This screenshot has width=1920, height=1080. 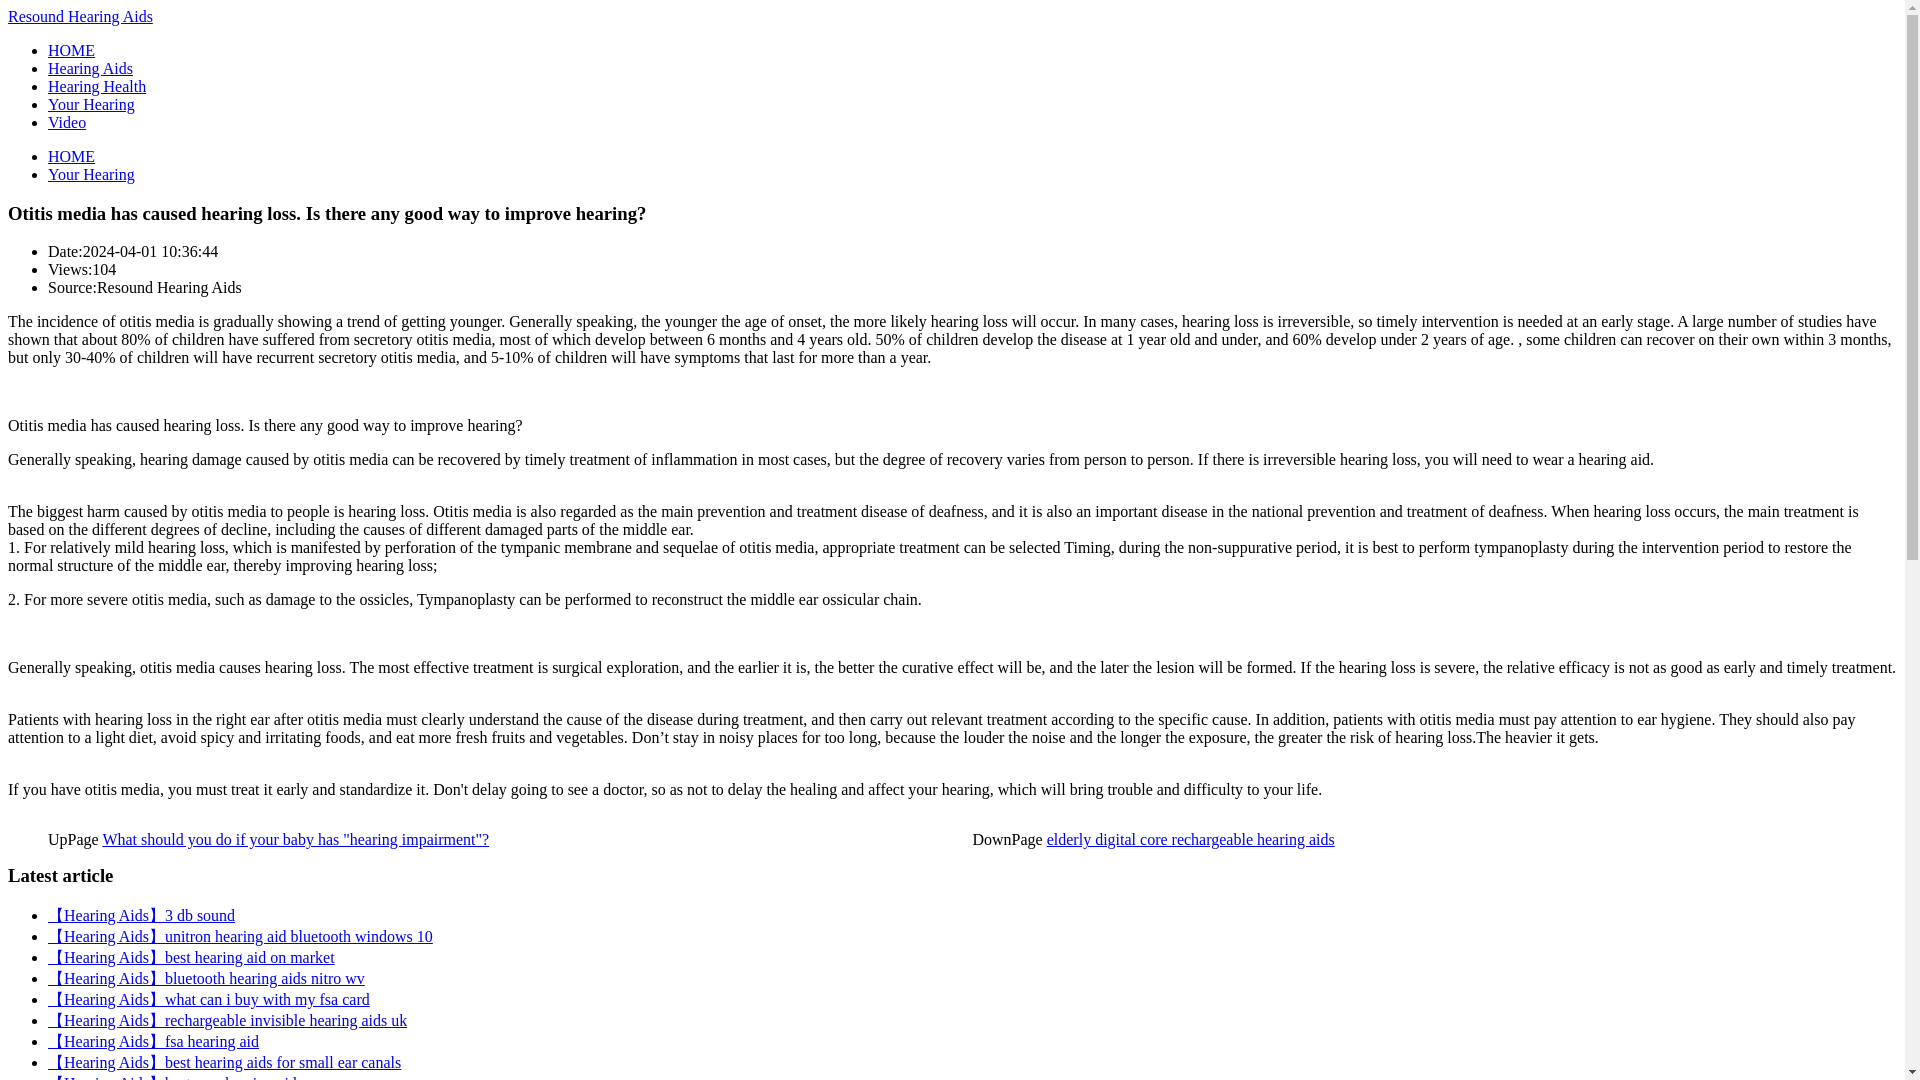 I want to click on Resound Hearing Aids, so click(x=71, y=156).